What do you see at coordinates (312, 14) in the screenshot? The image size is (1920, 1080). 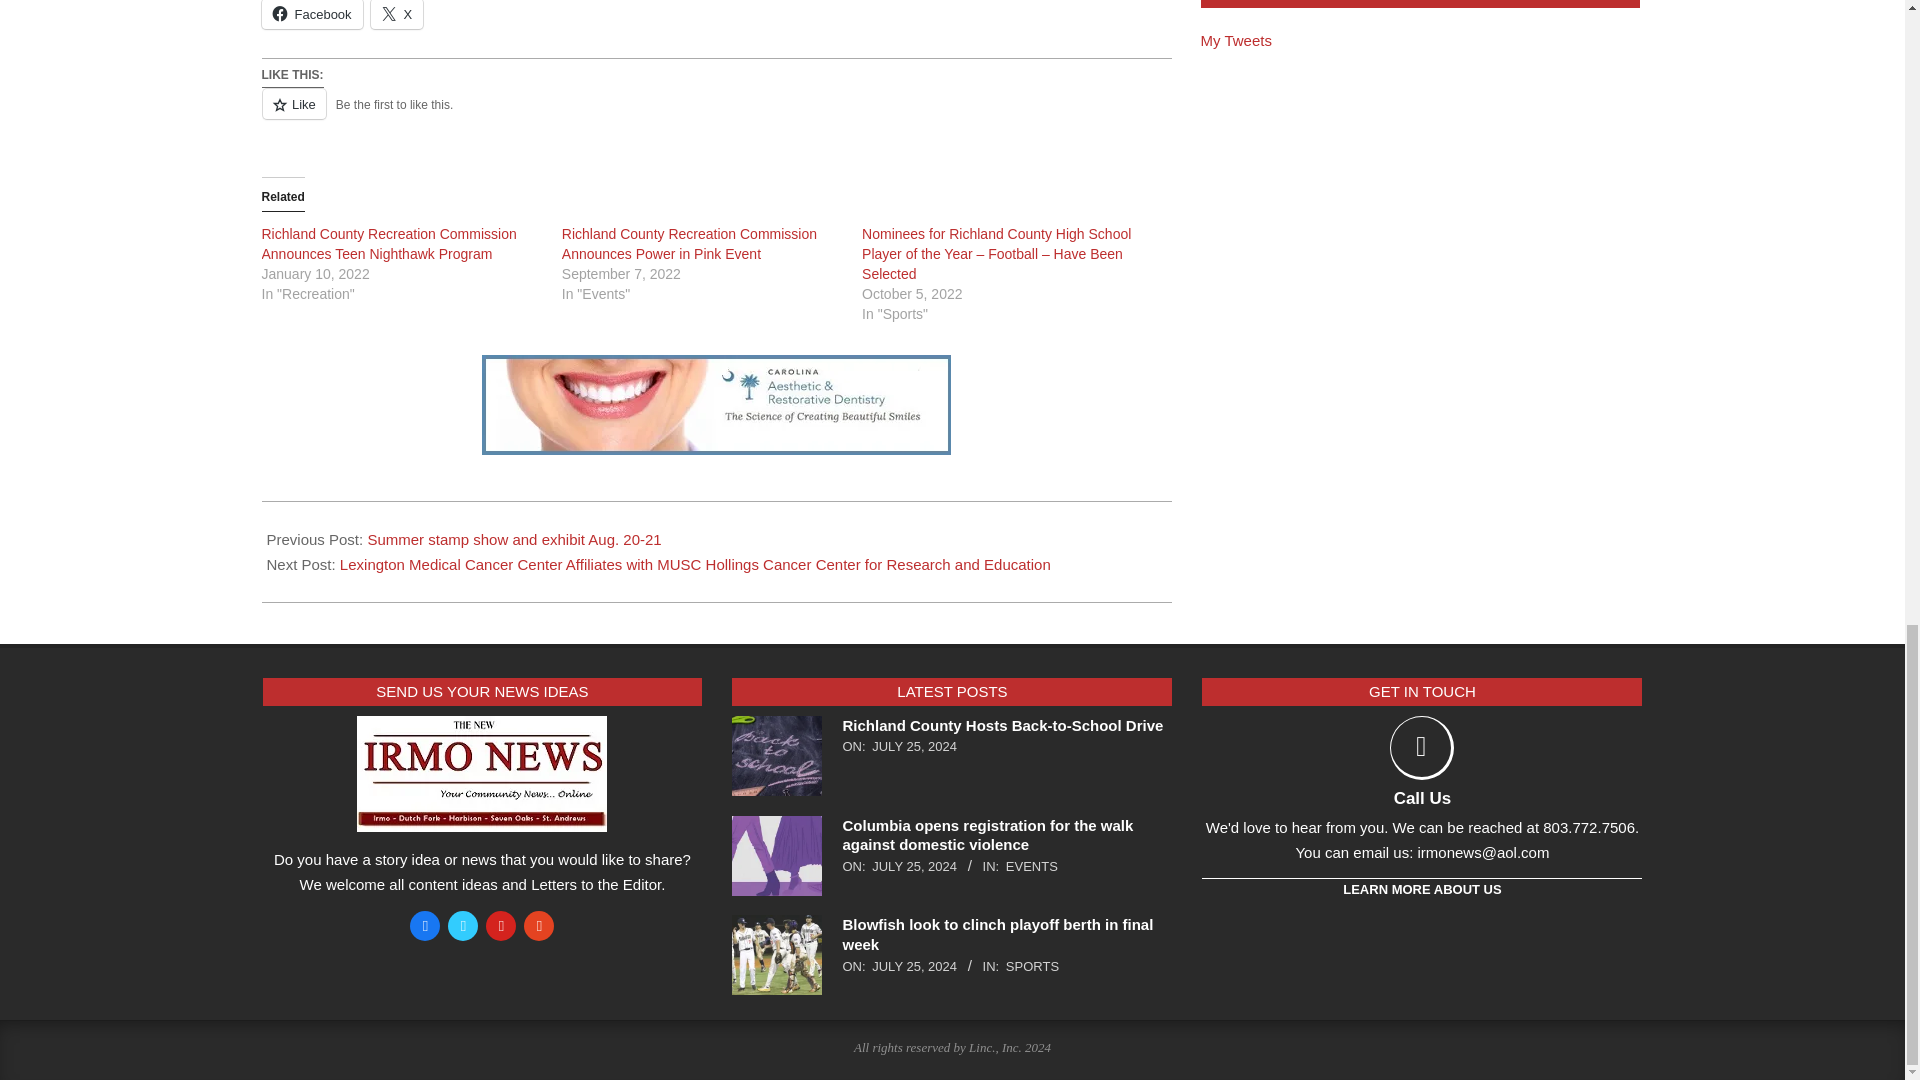 I see `Facebook` at bounding box center [312, 14].